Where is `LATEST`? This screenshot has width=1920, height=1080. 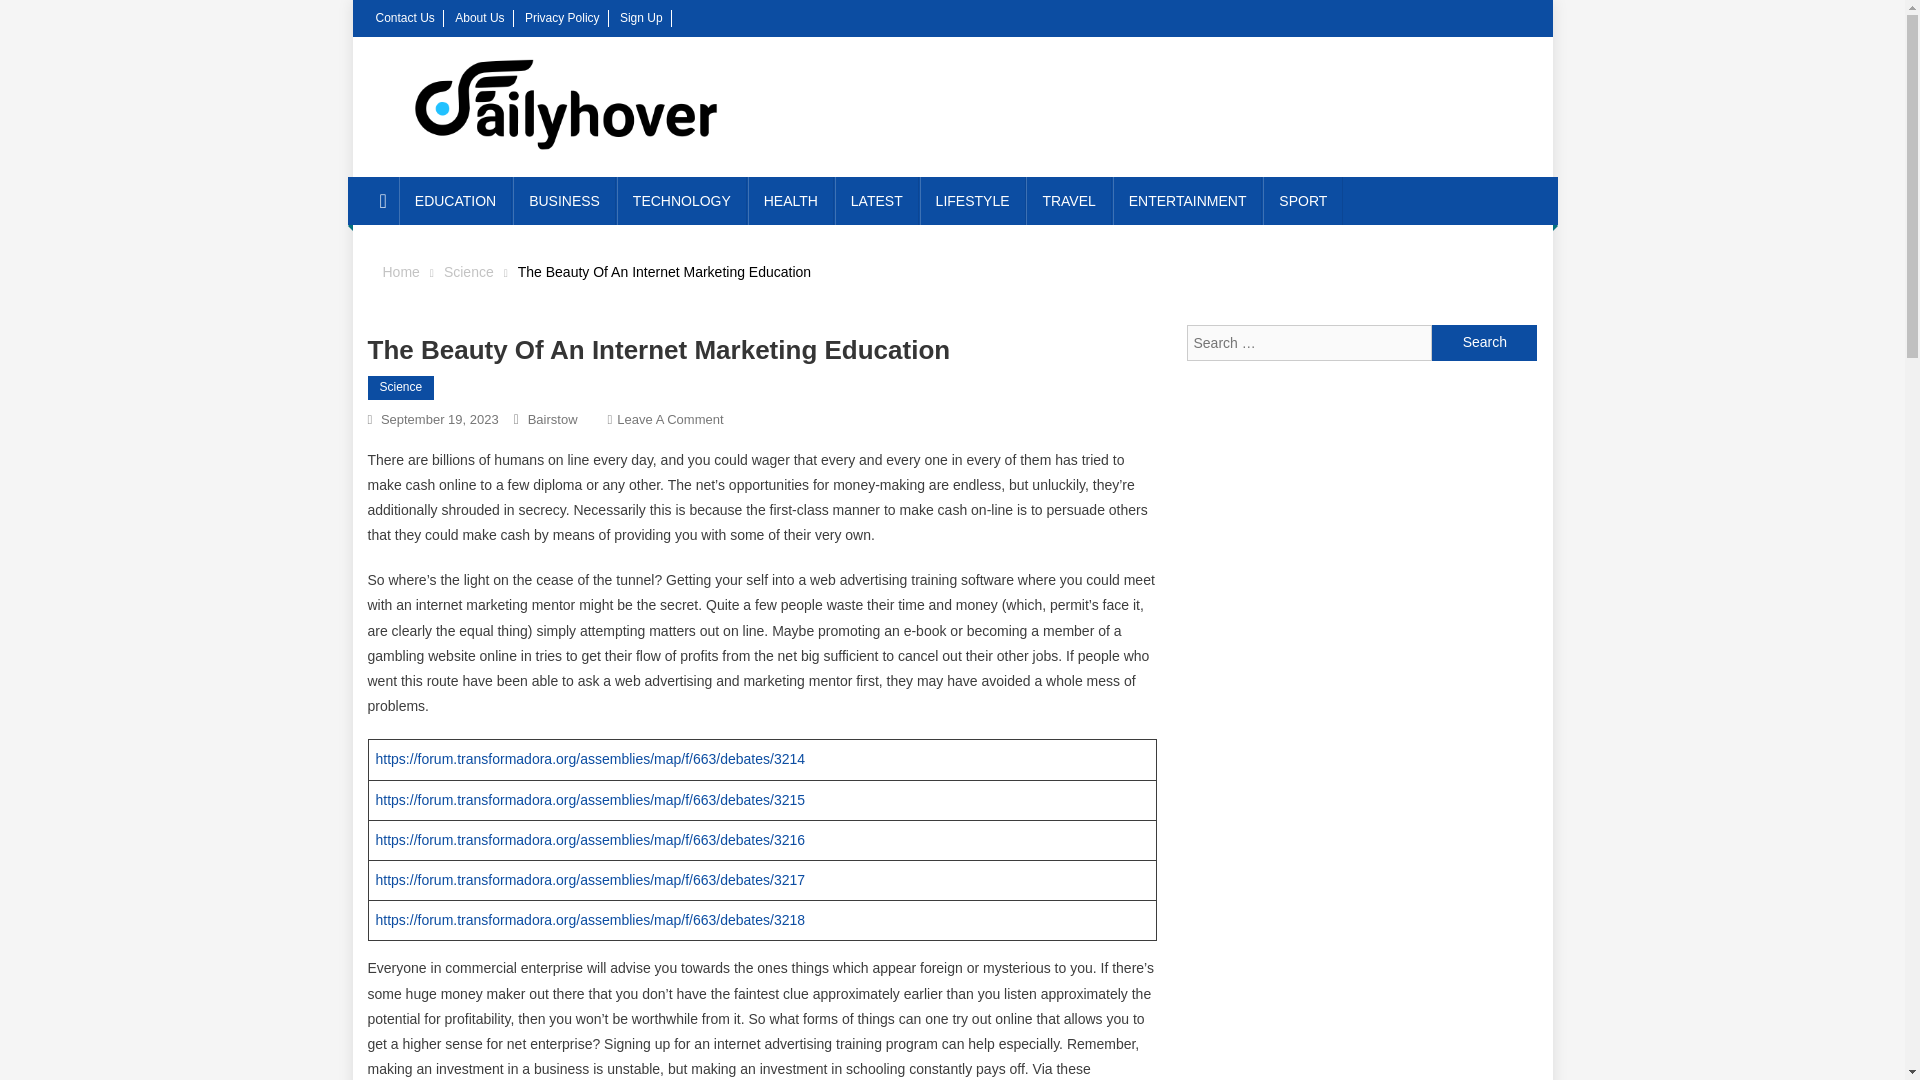
LATEST is located at coordinates (877, 200).